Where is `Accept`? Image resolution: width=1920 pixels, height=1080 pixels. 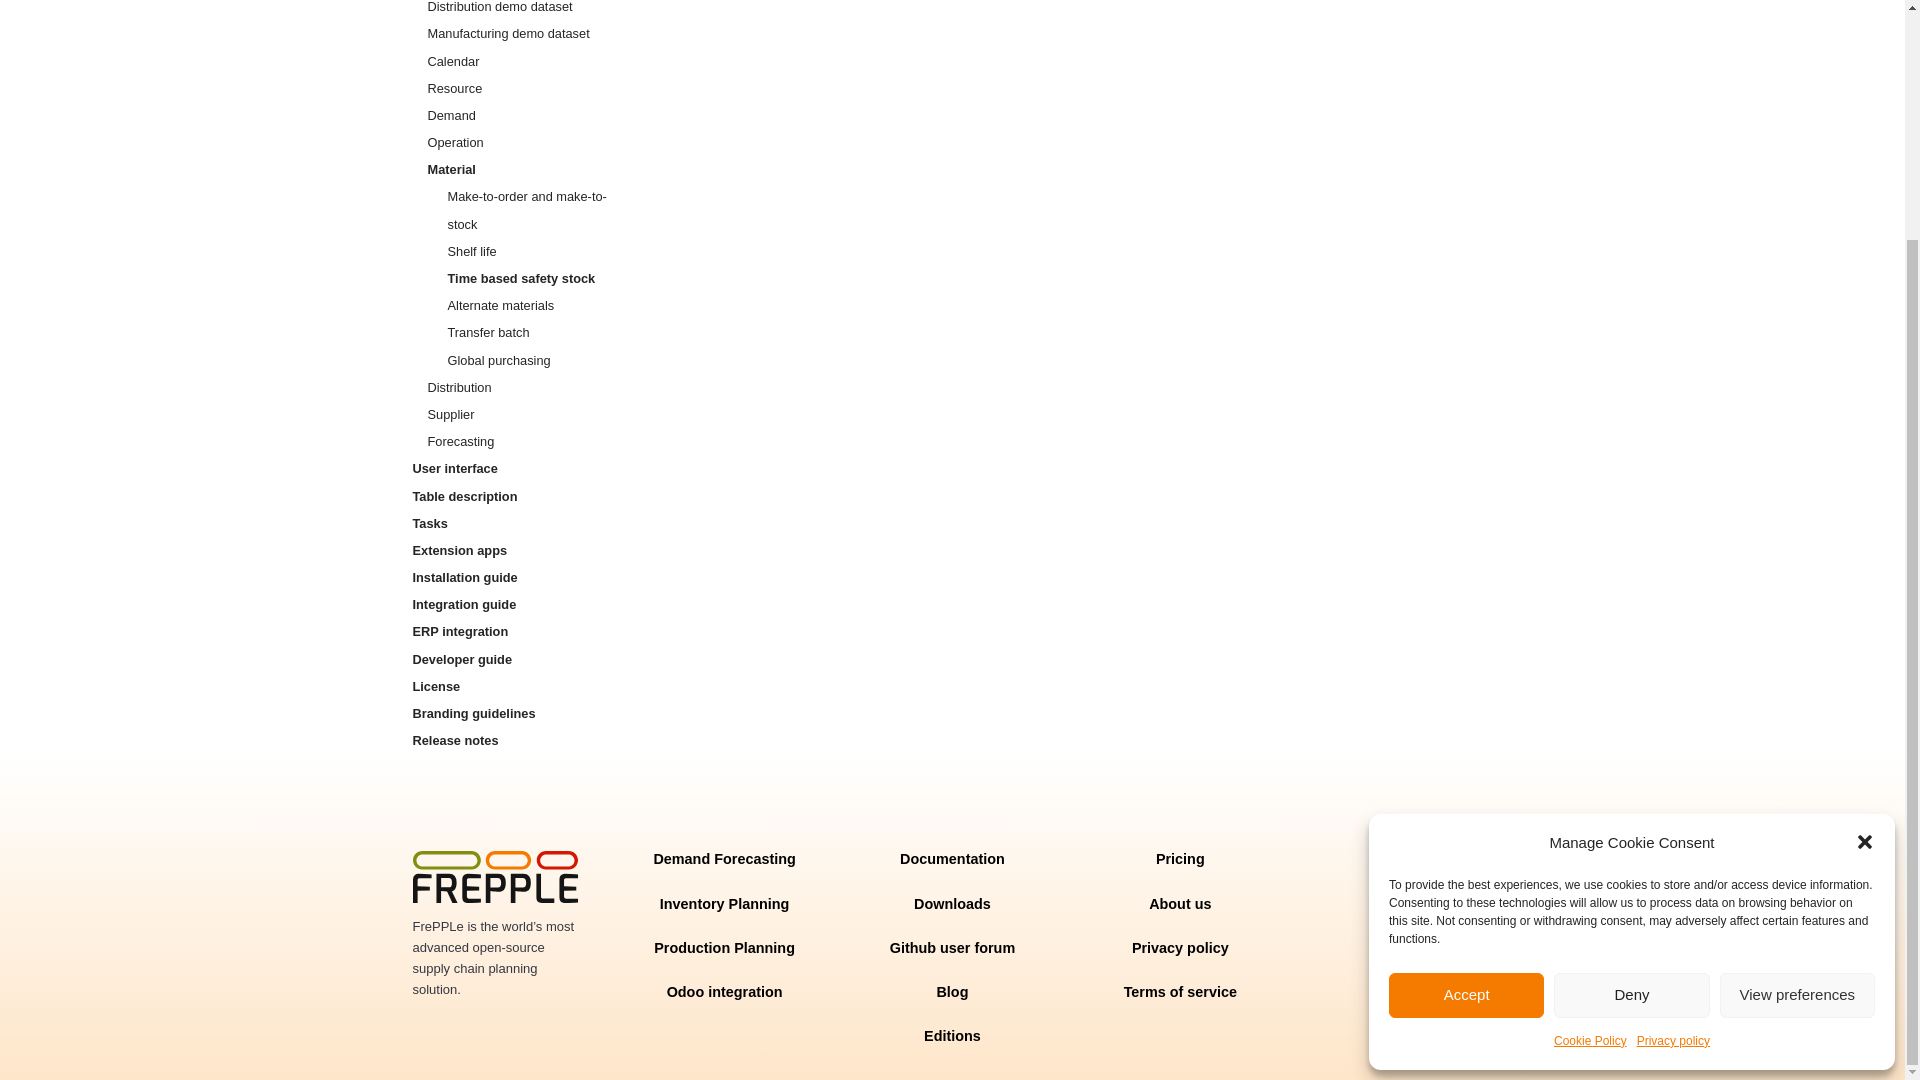 Accept is located at coordinates (1466, 700).